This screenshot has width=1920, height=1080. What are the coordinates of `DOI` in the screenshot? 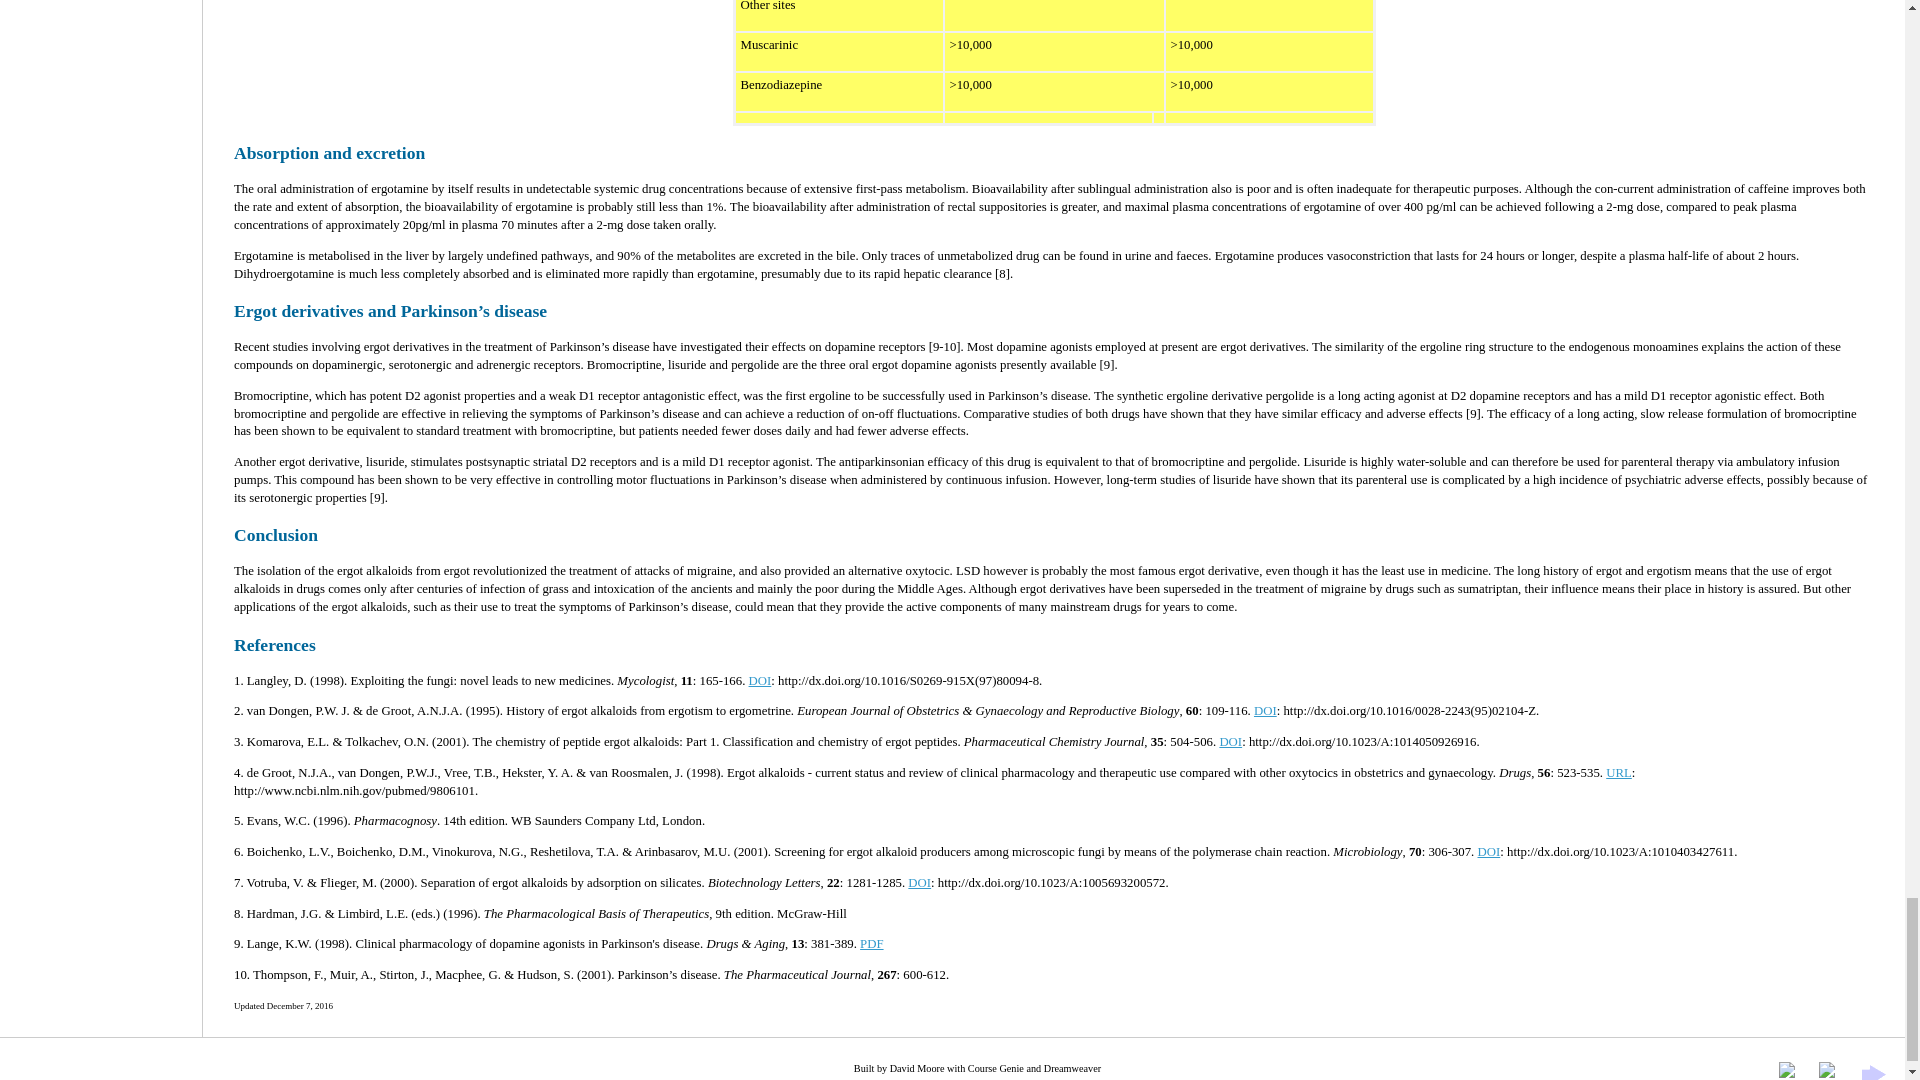 It's located at (1230, 742).